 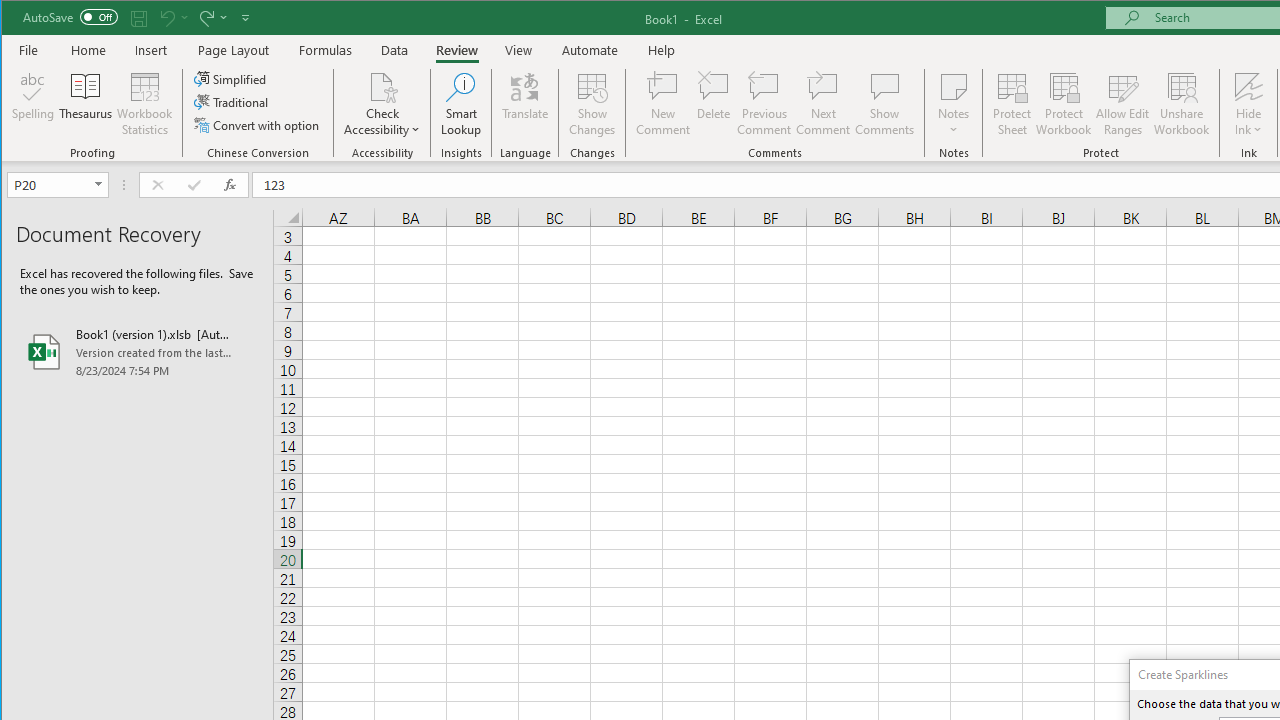 What do you see at coordinates (661, 50) in the screenshot?
I see `Help` at bounding box center [661, 50].